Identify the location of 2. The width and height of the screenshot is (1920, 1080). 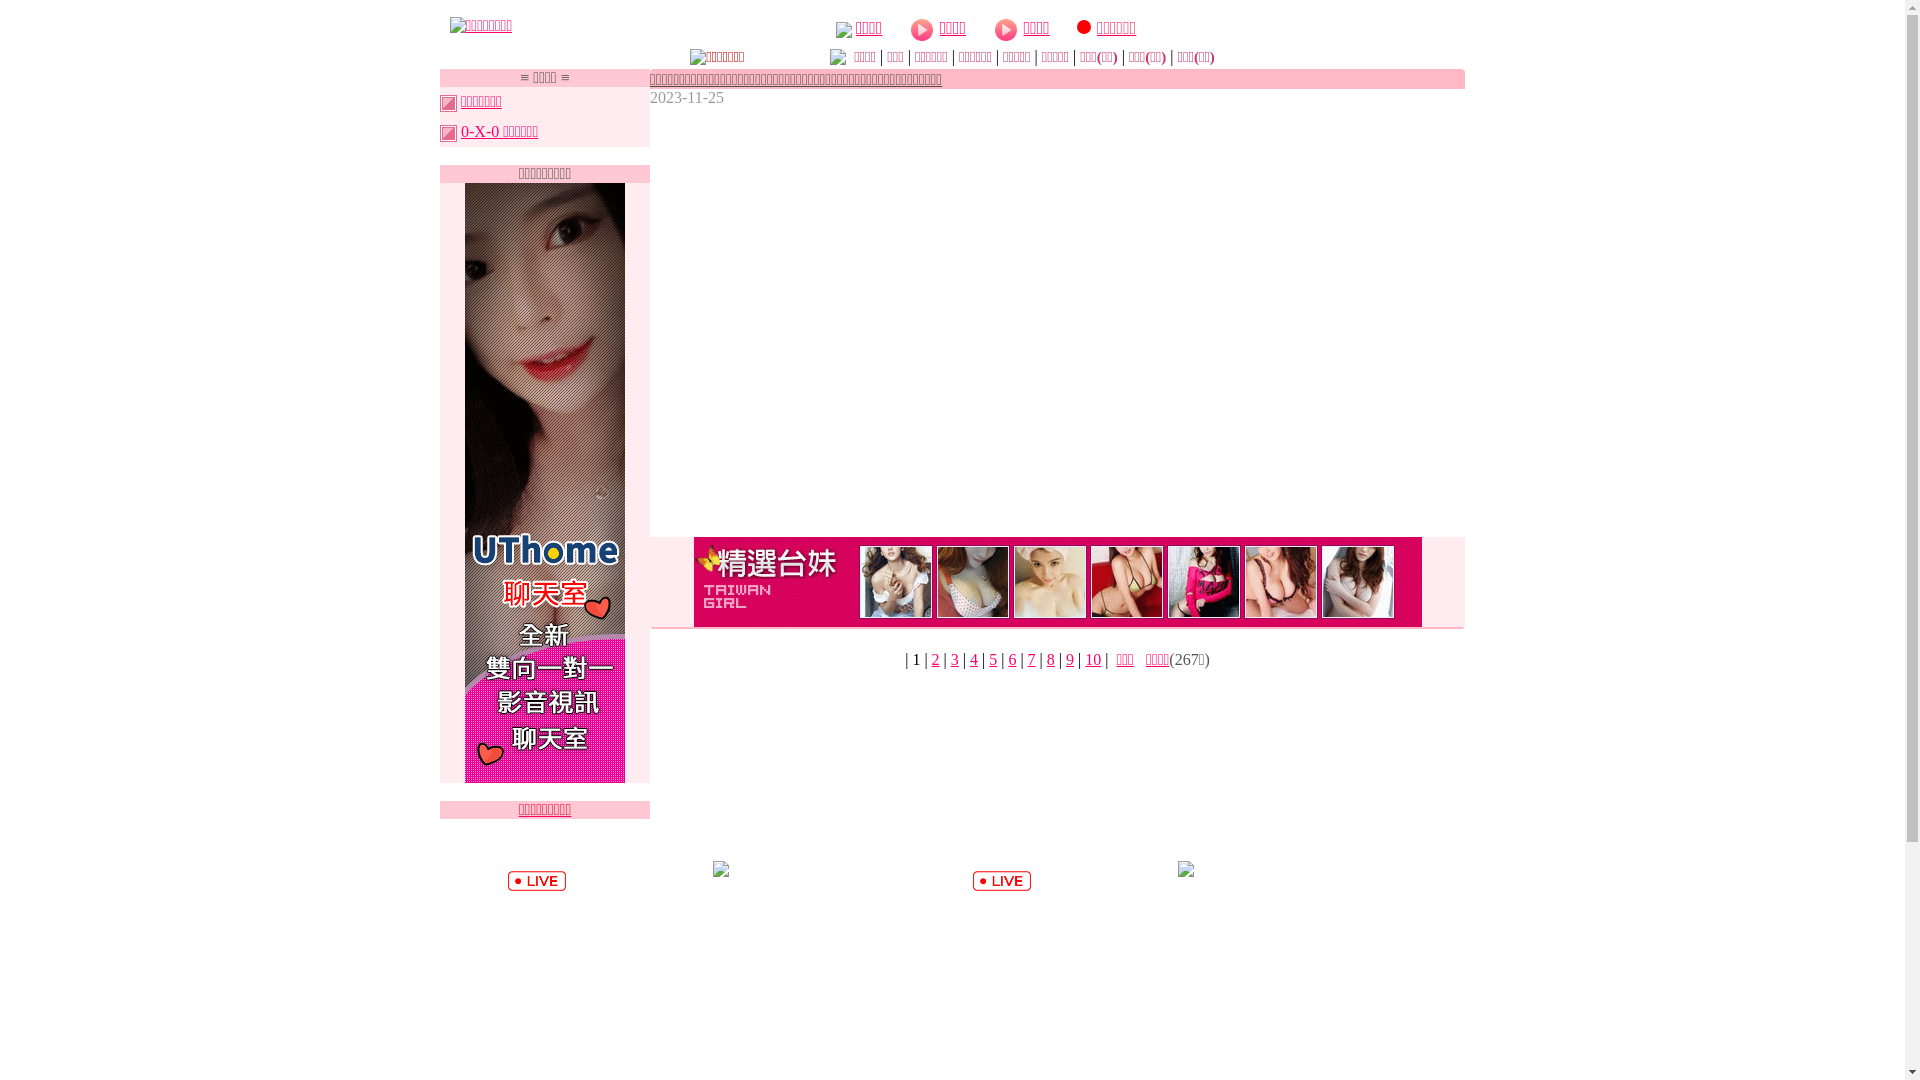
(936, 660).